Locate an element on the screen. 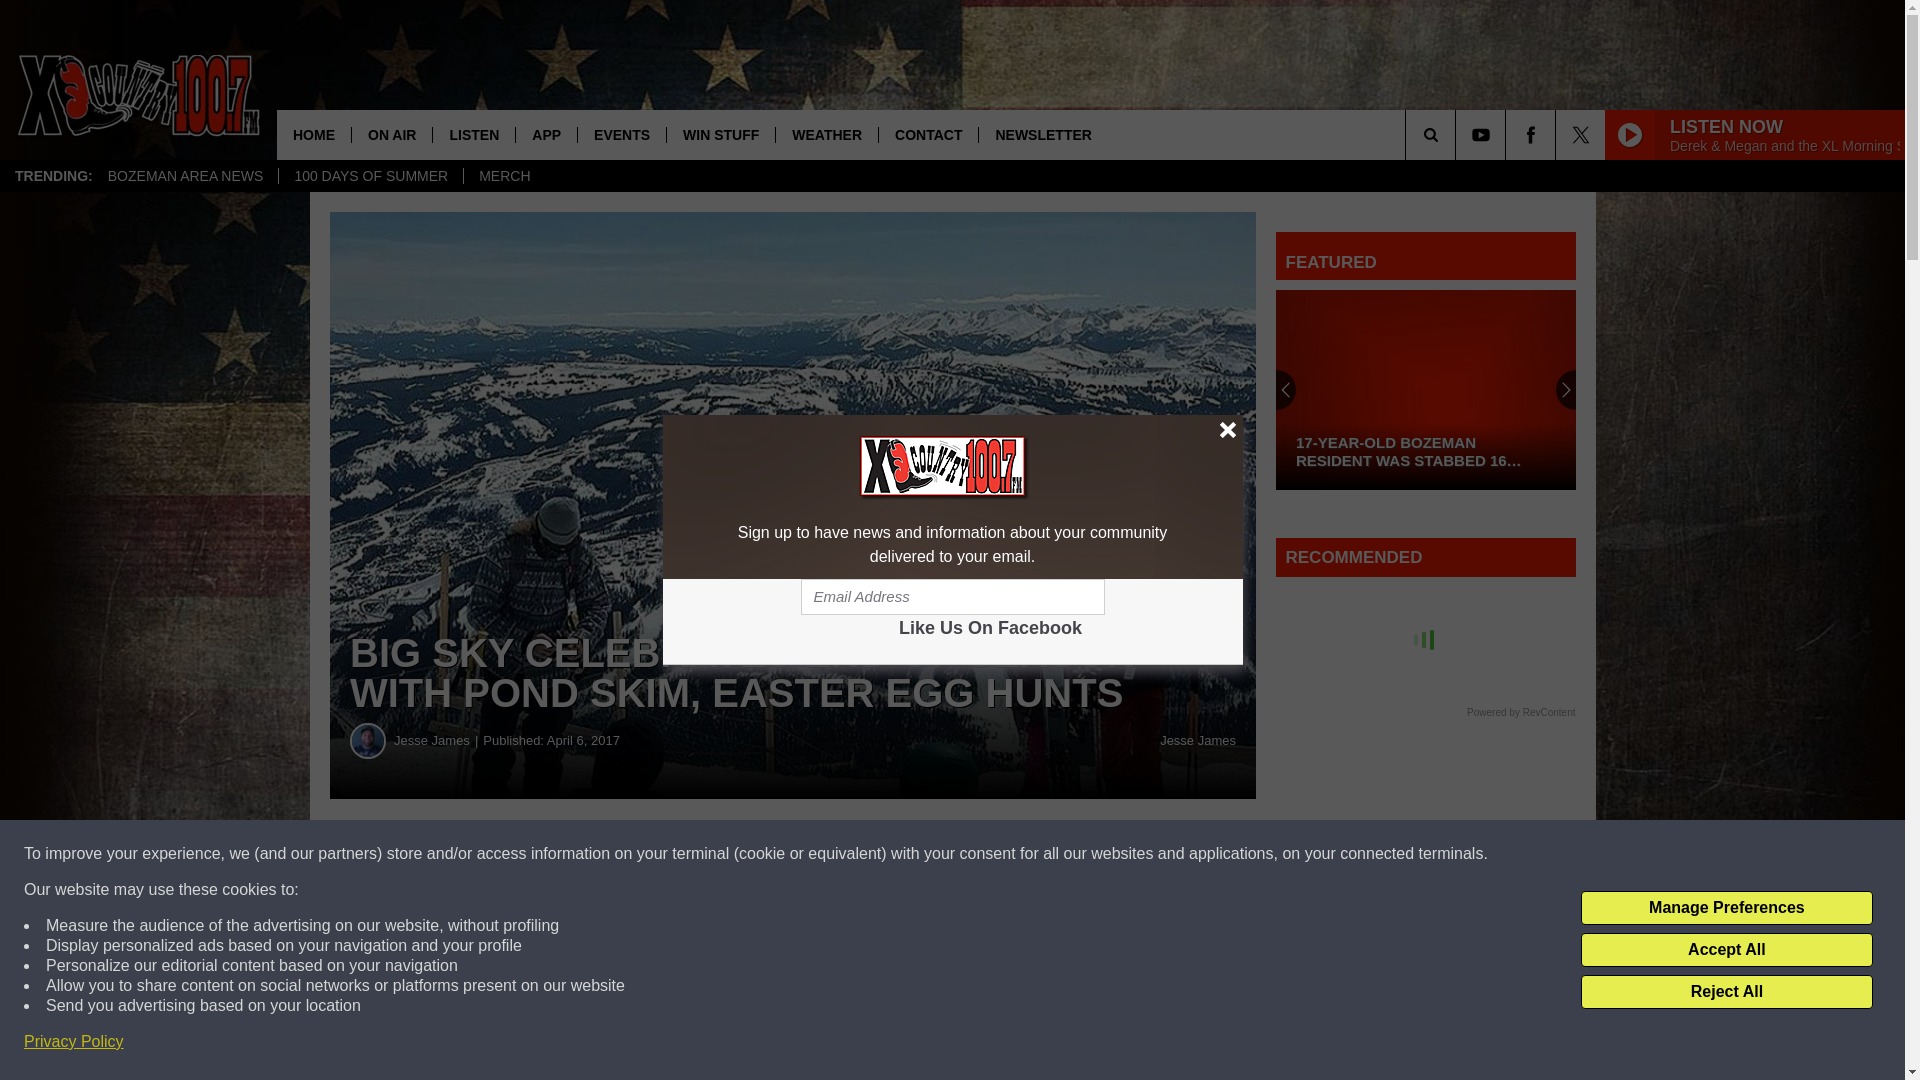  100 DAYS OF SUMMER is located at coordinates (370, 176).